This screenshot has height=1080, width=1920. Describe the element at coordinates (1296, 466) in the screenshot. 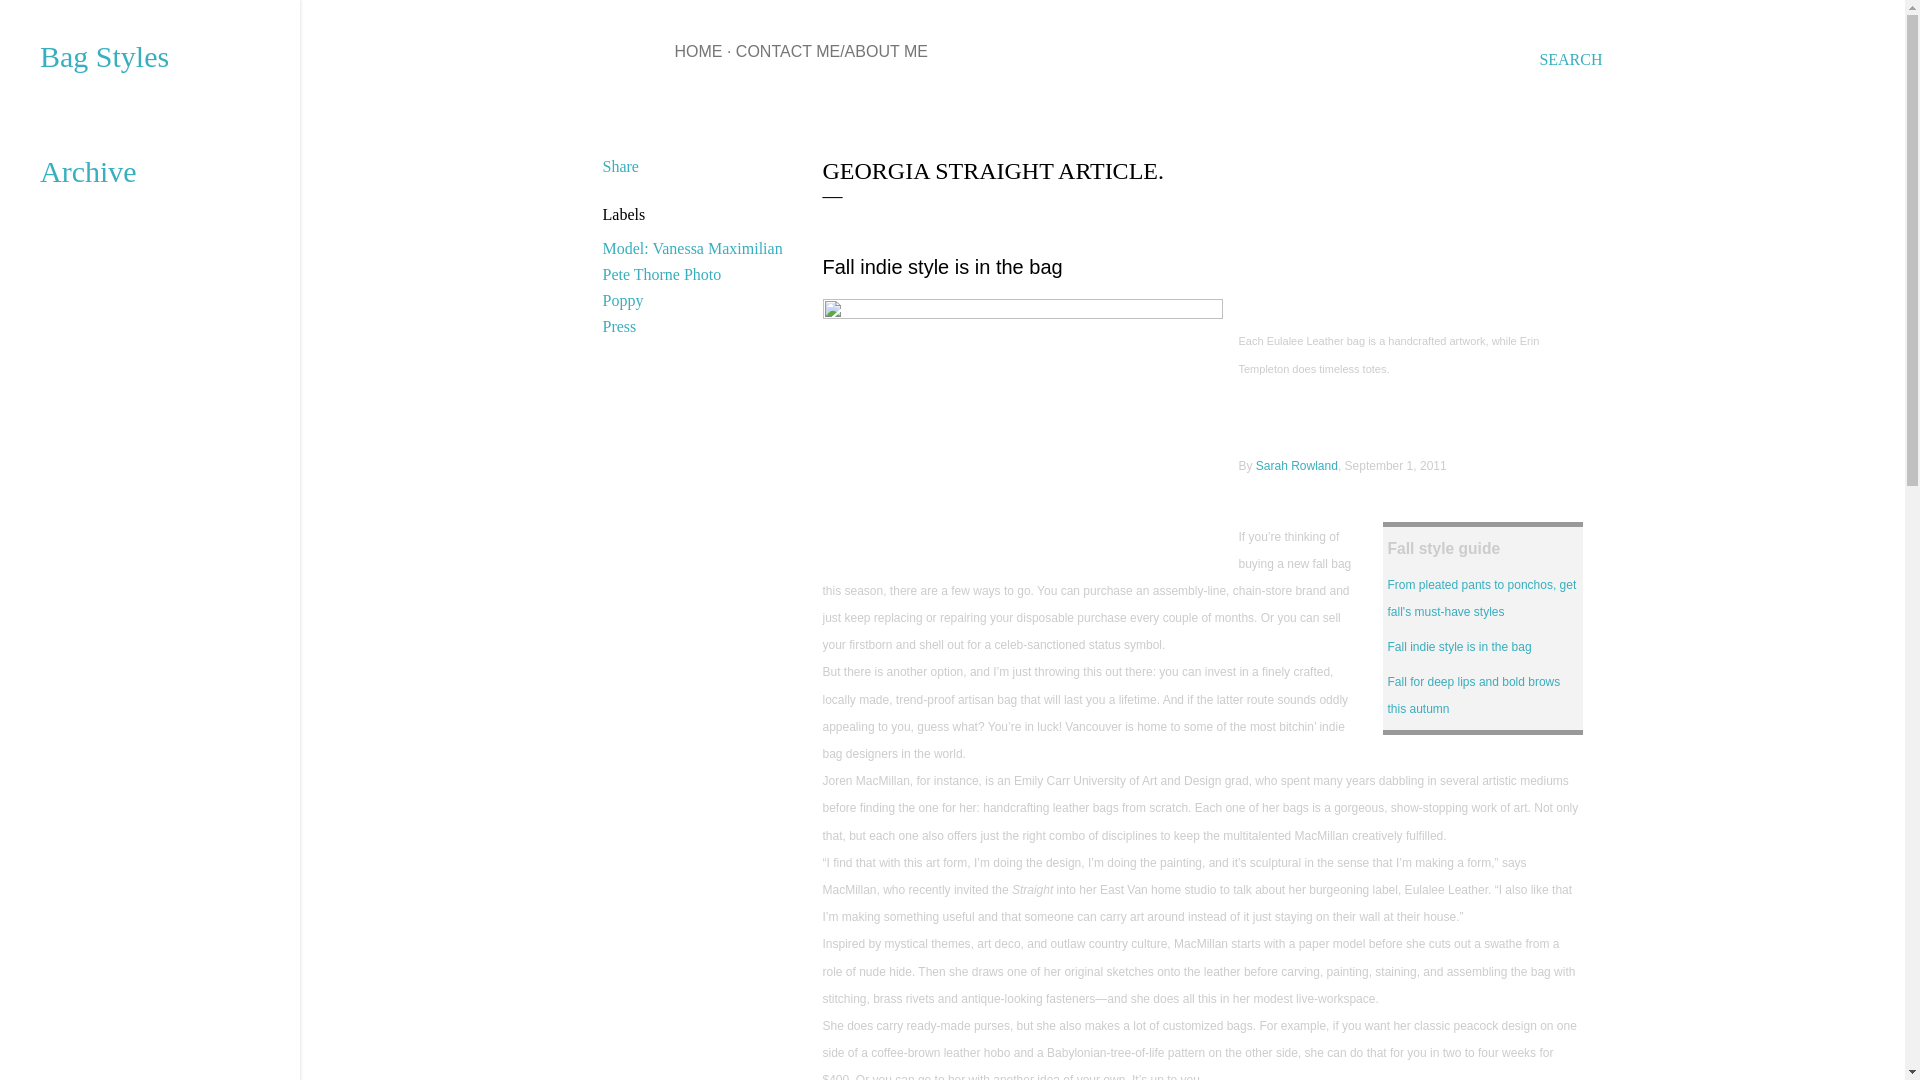

I see `Sarah Rowland` at that location.